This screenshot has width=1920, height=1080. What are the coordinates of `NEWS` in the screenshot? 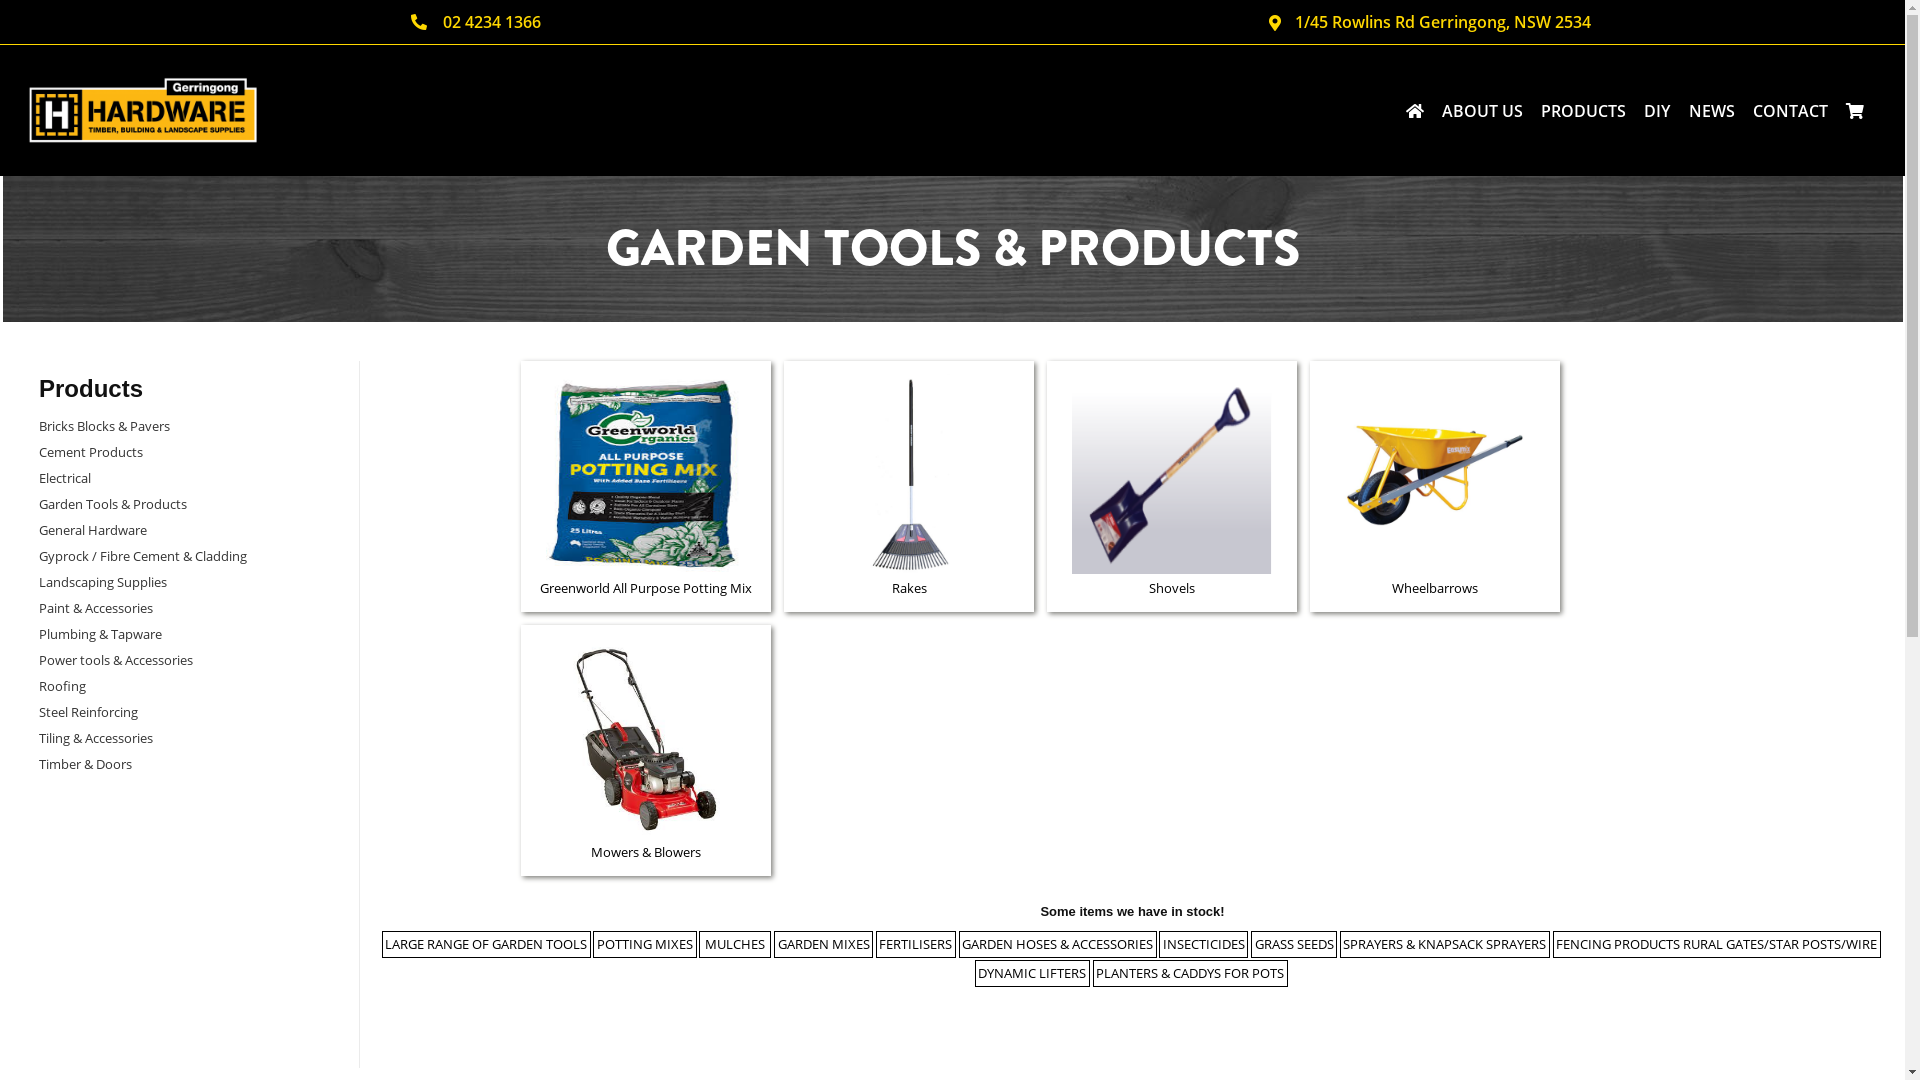 It's located at (1712, 110).